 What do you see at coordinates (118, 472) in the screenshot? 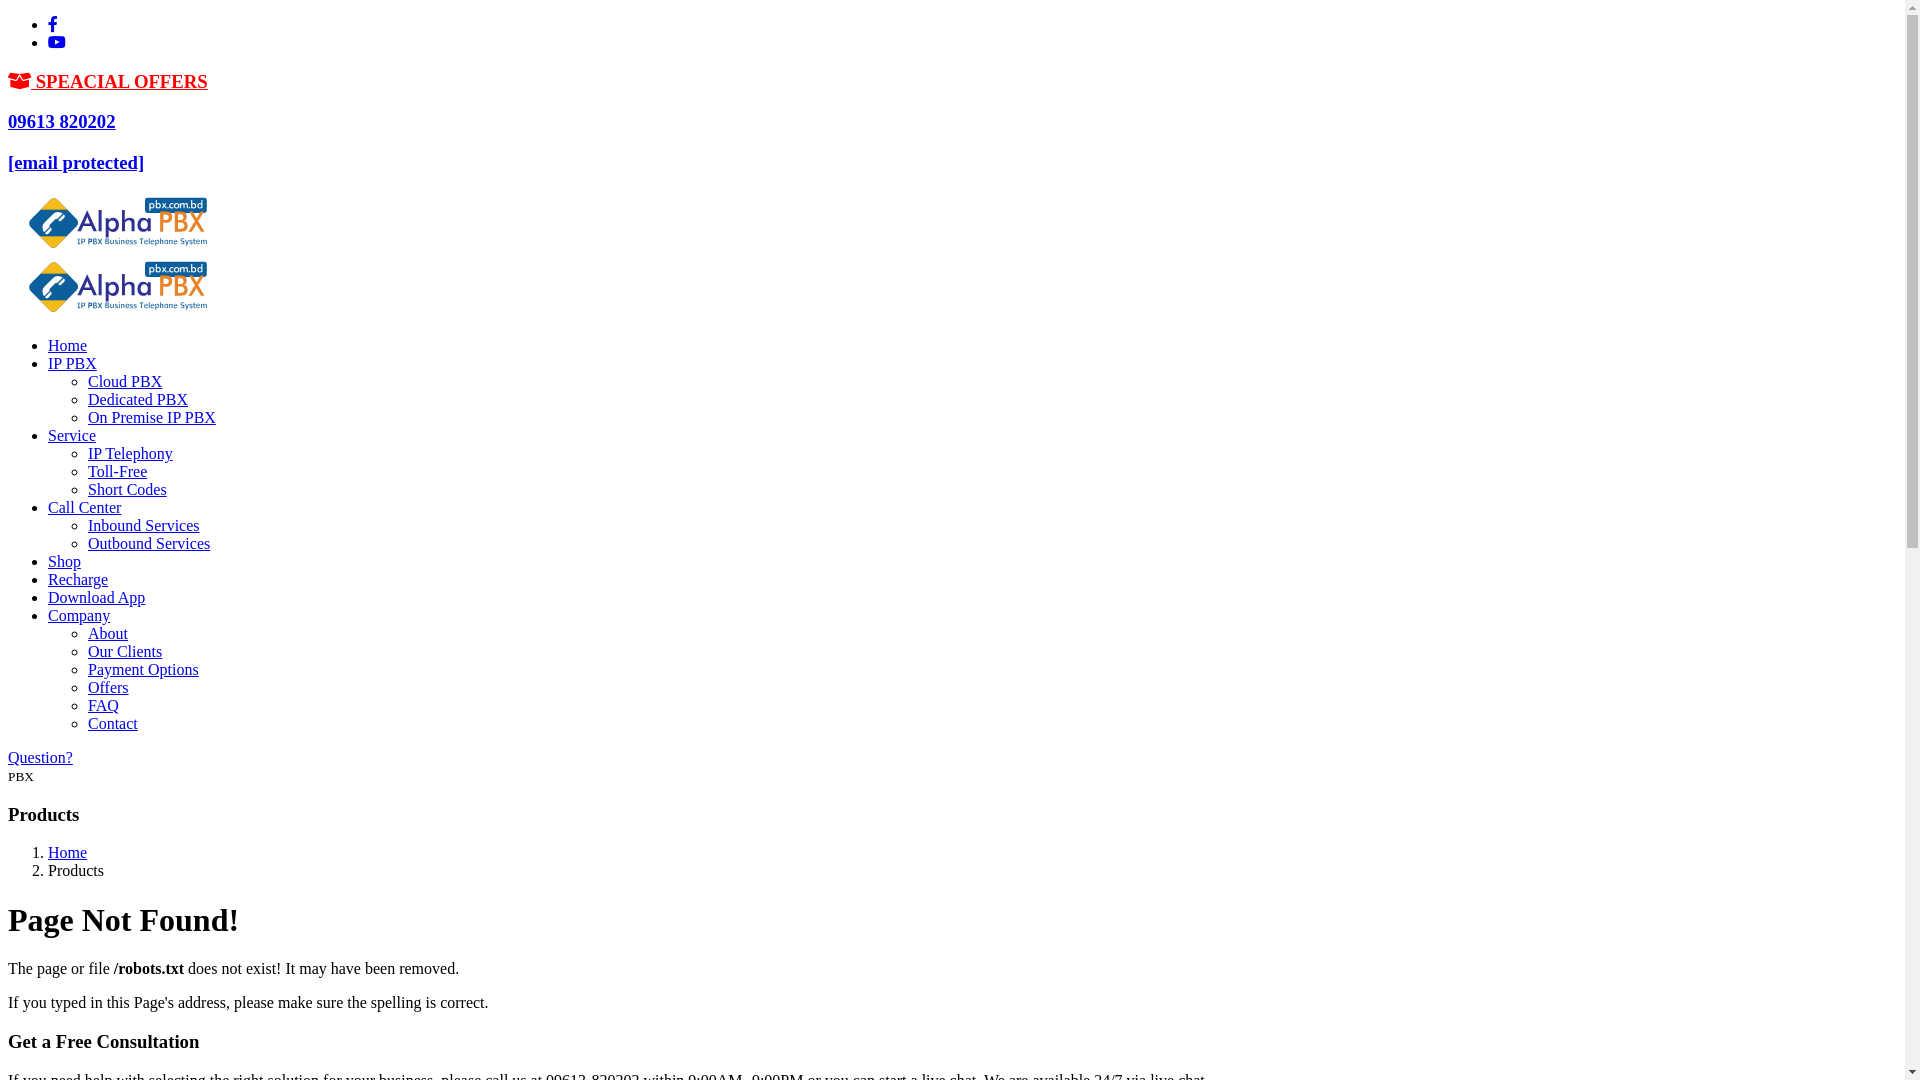
I see `Toll-Free` at bounding box center [118, 472].